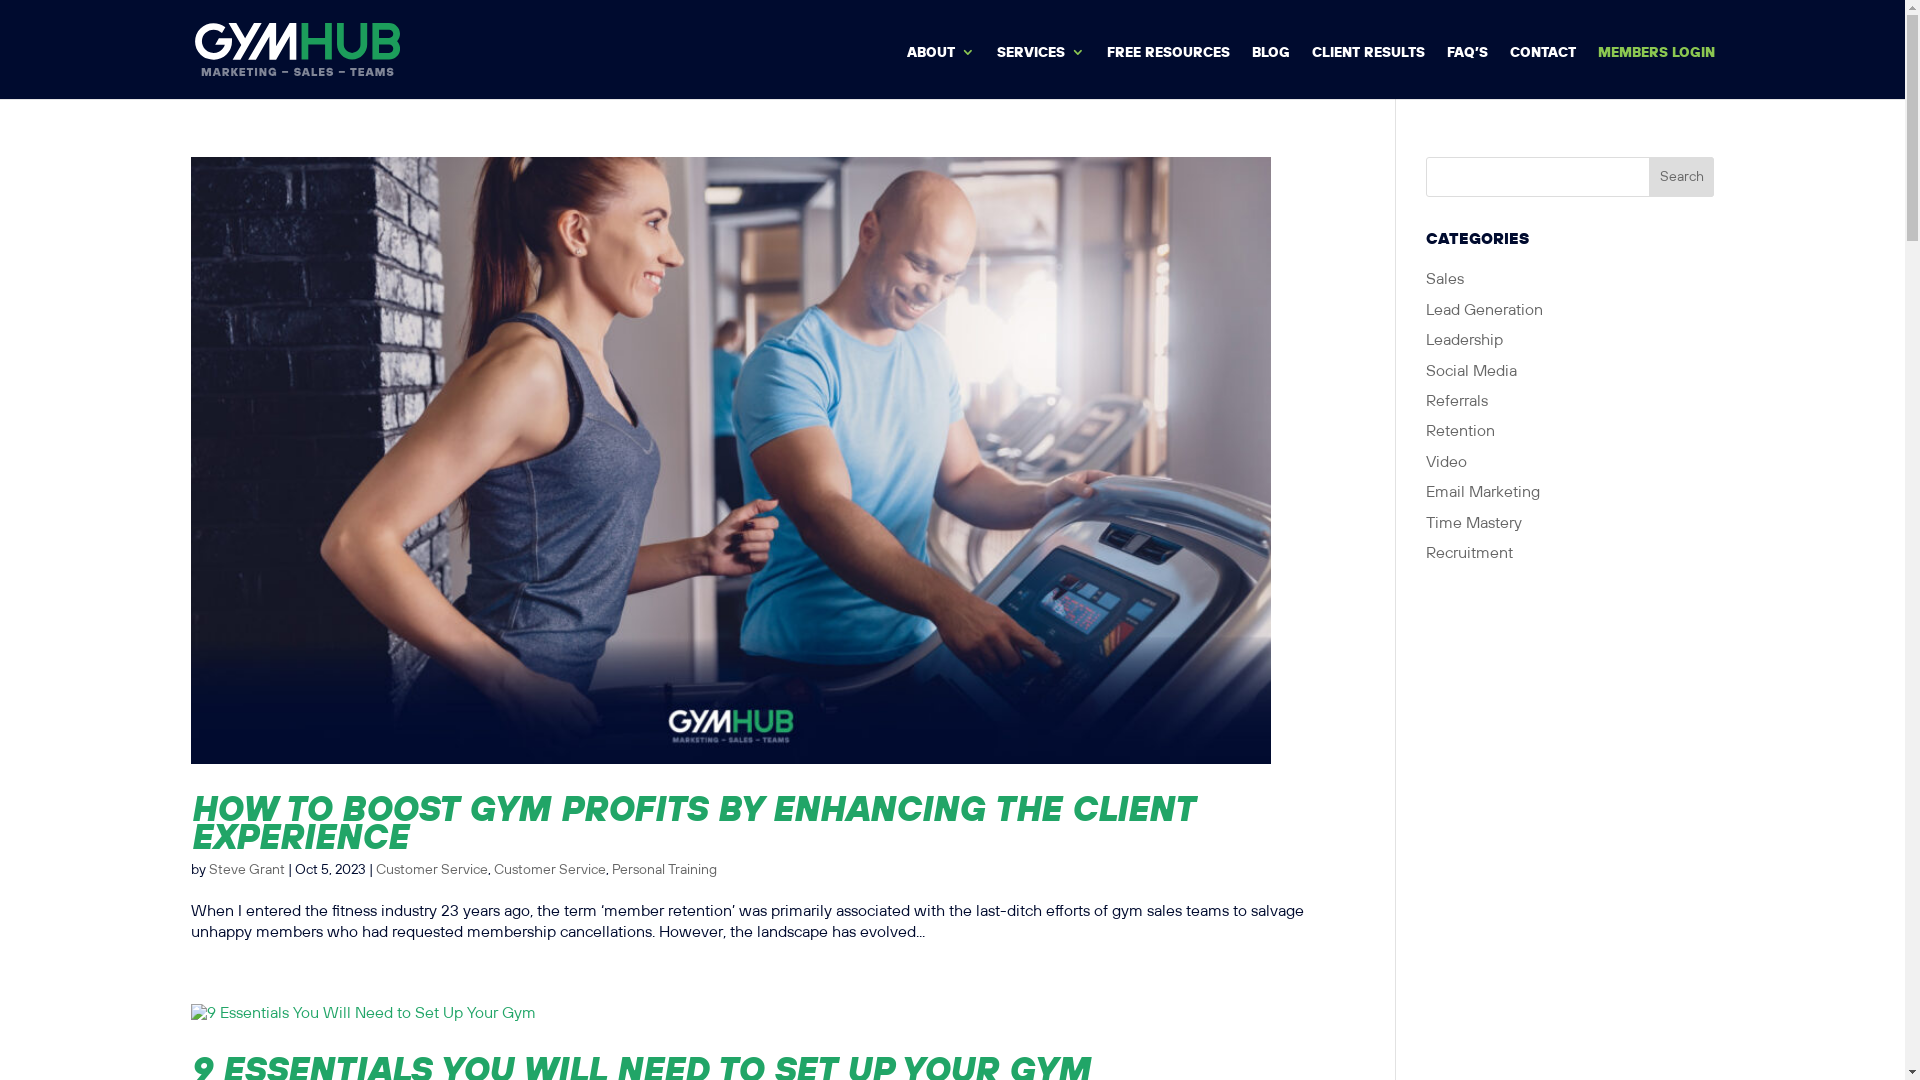  I want to click on Recruitment, so click(1470, 554).